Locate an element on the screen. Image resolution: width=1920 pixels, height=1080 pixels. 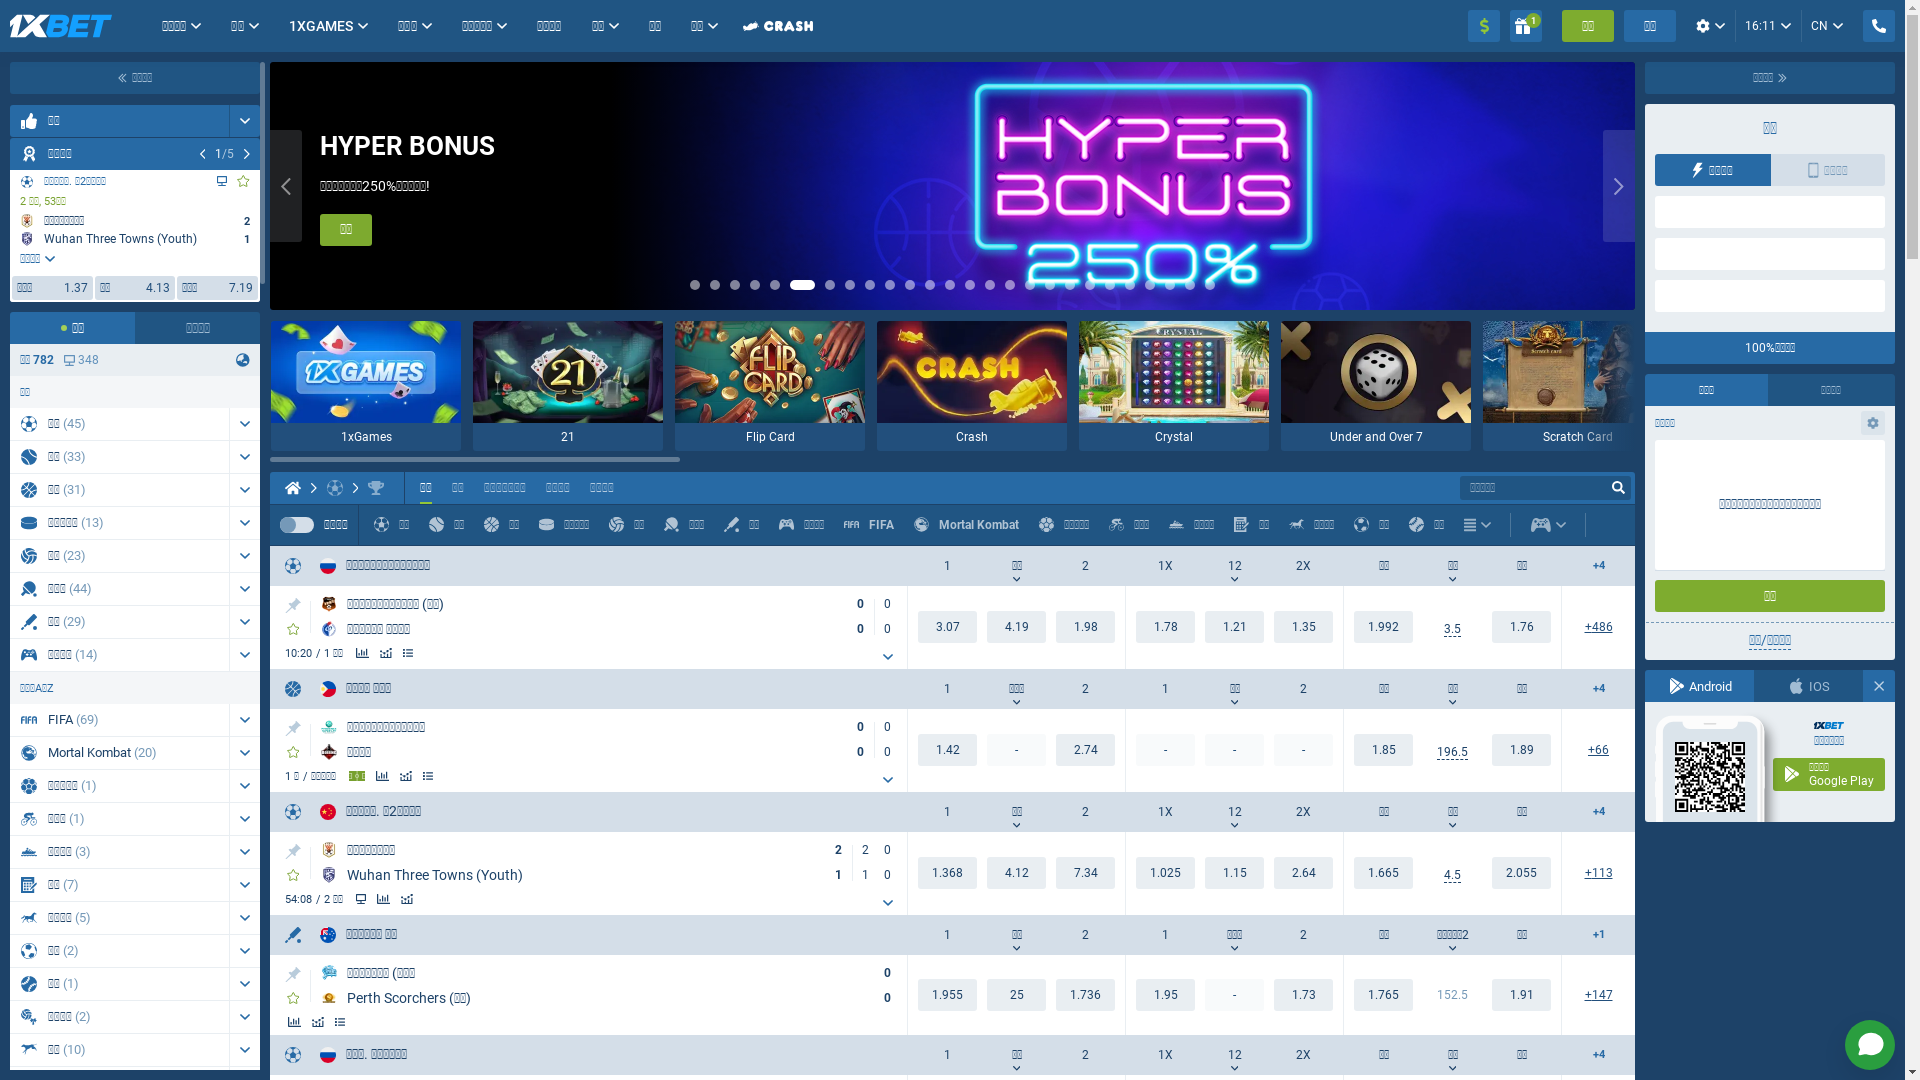
4.19 is located at coordinates (1016, 627).